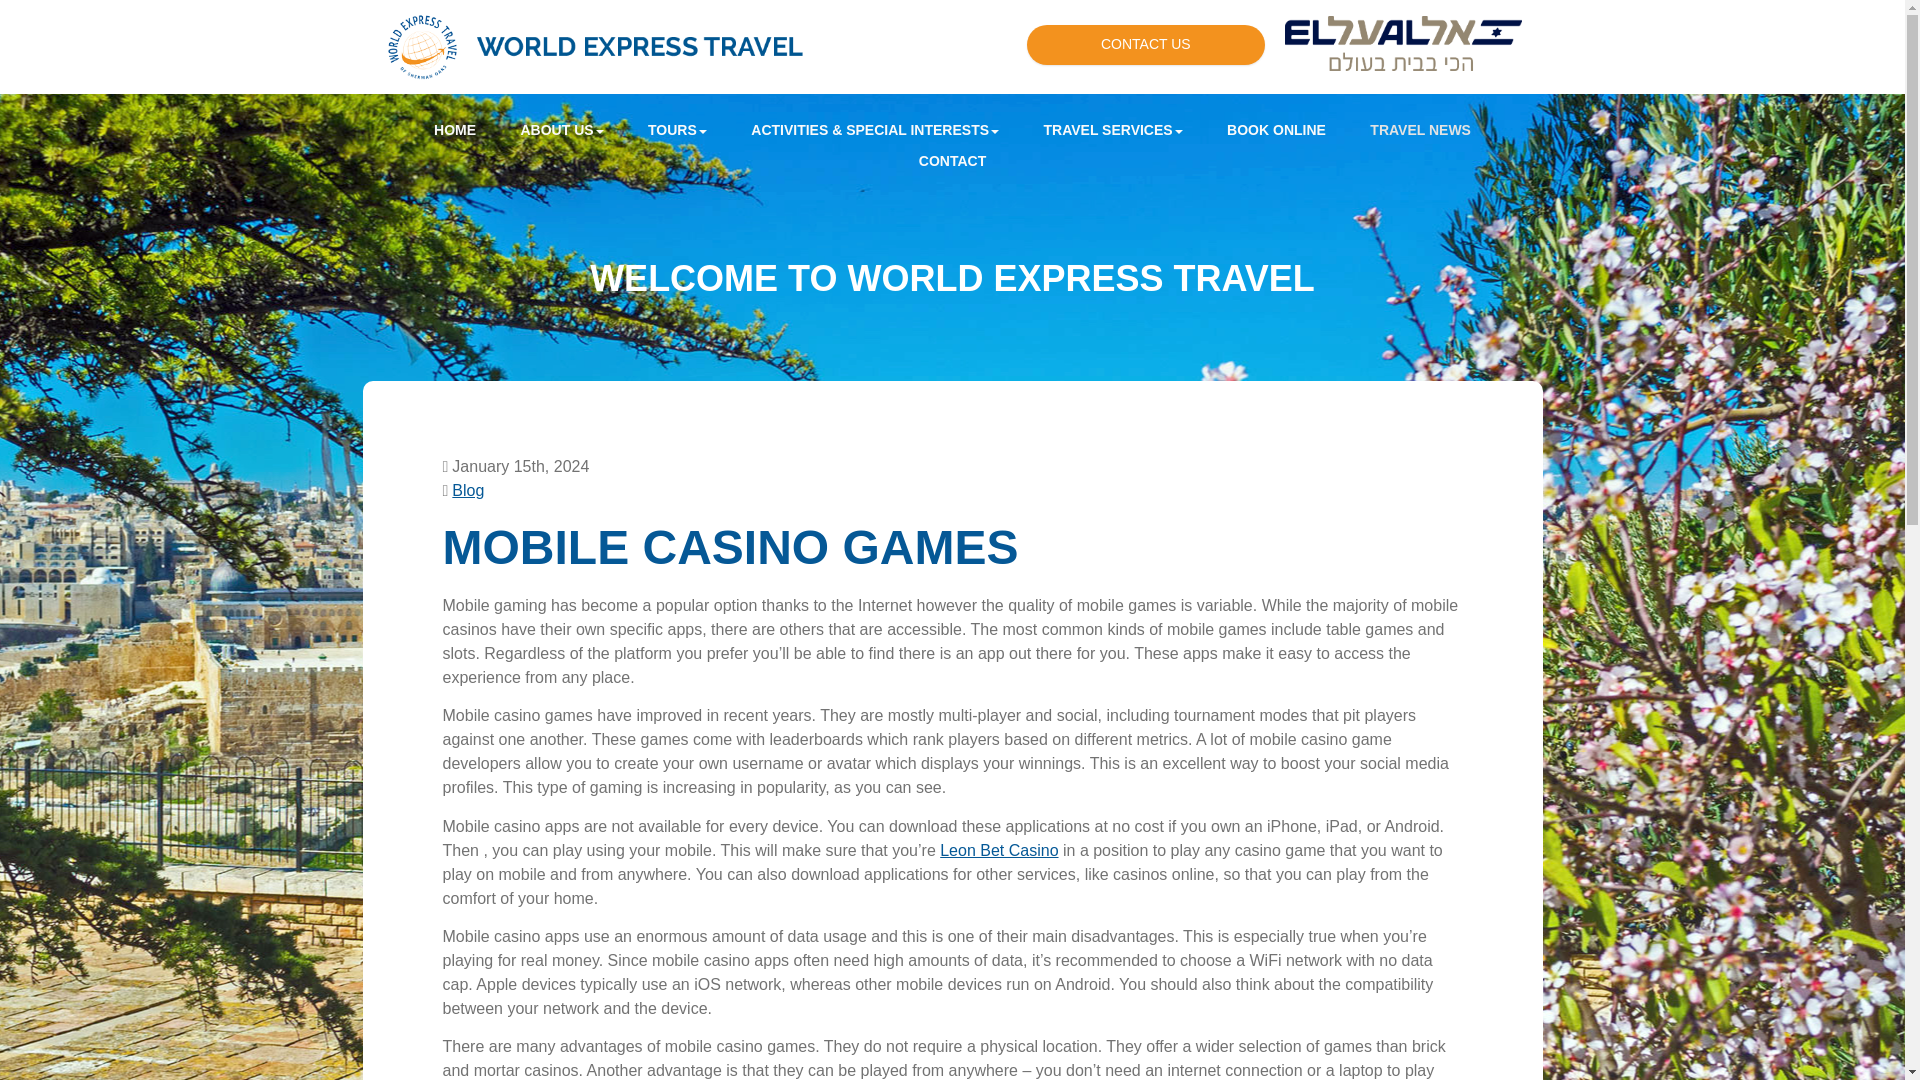  Describe the element at coordinates (560, 130) in the screenshot. I see `ABOUT US` at that location.